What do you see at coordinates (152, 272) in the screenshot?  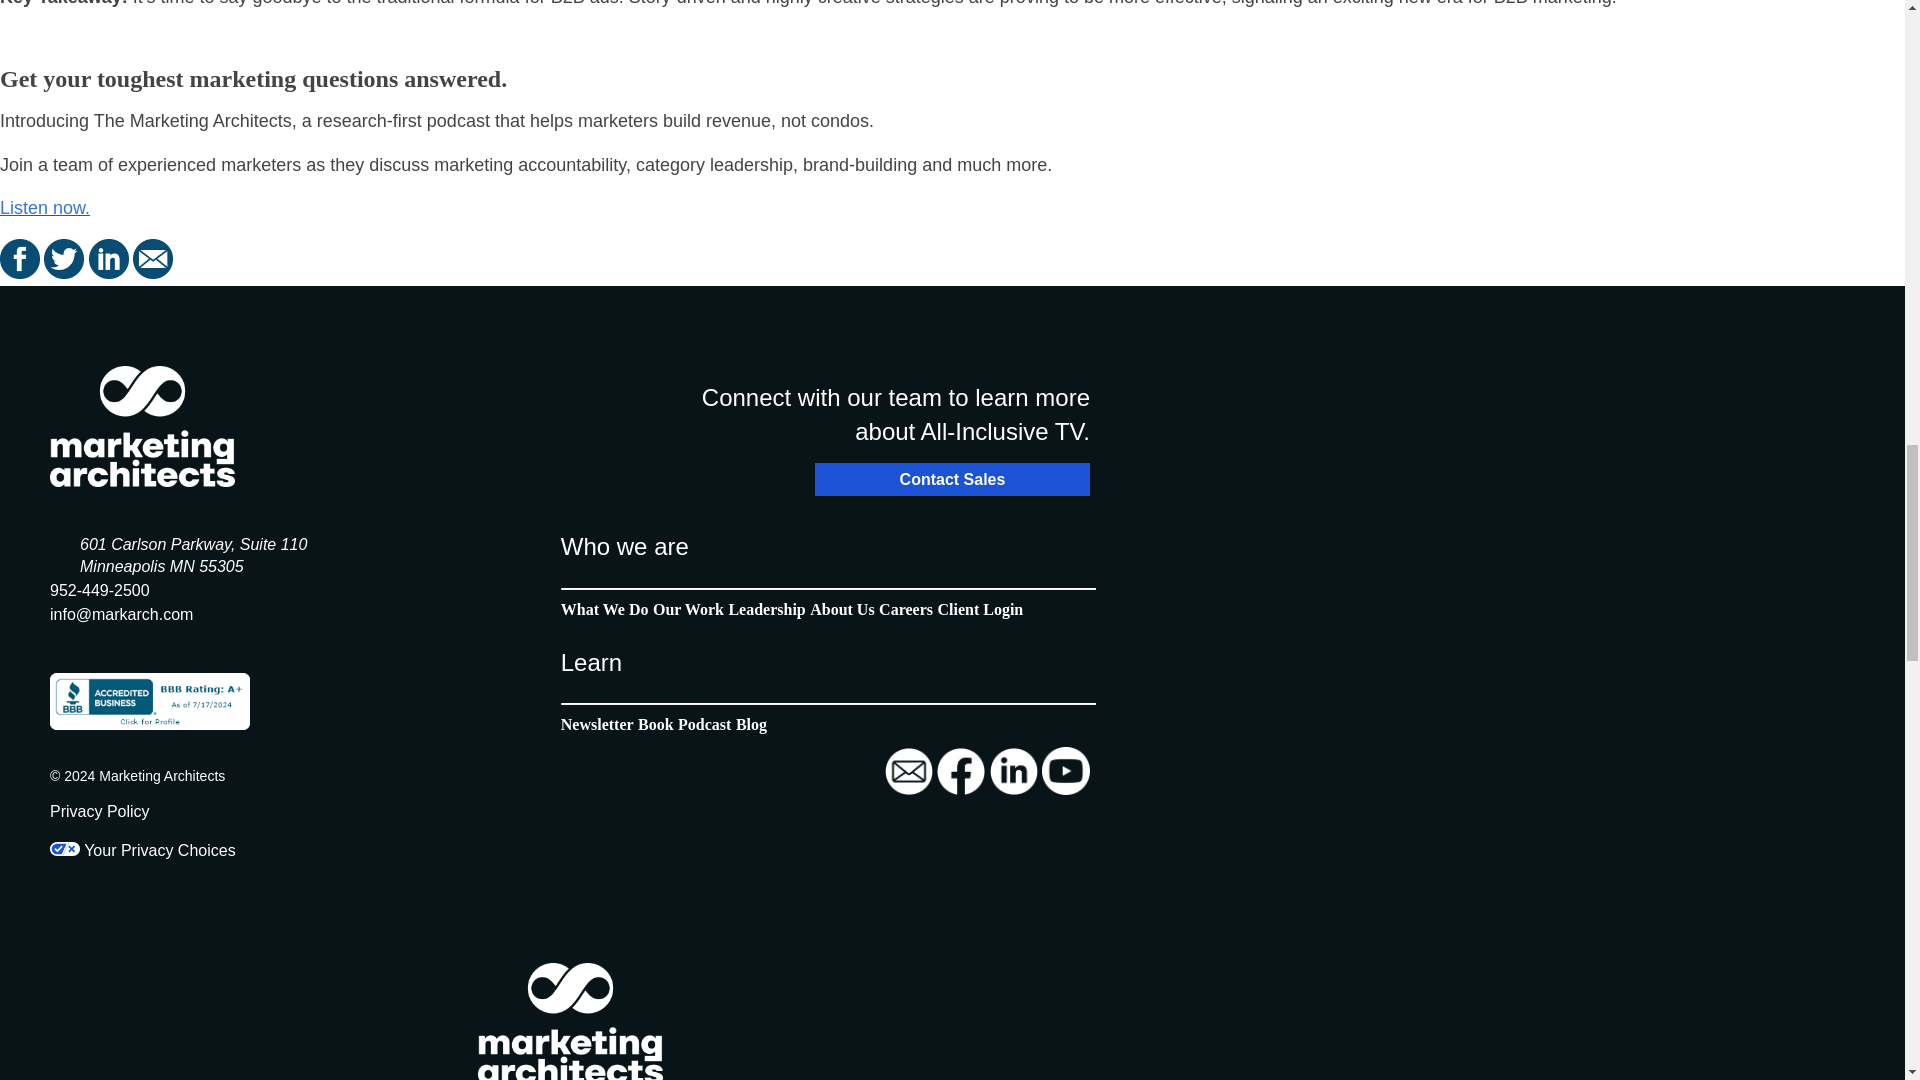 I see `Share via Email` at bounding box center [152, 272].